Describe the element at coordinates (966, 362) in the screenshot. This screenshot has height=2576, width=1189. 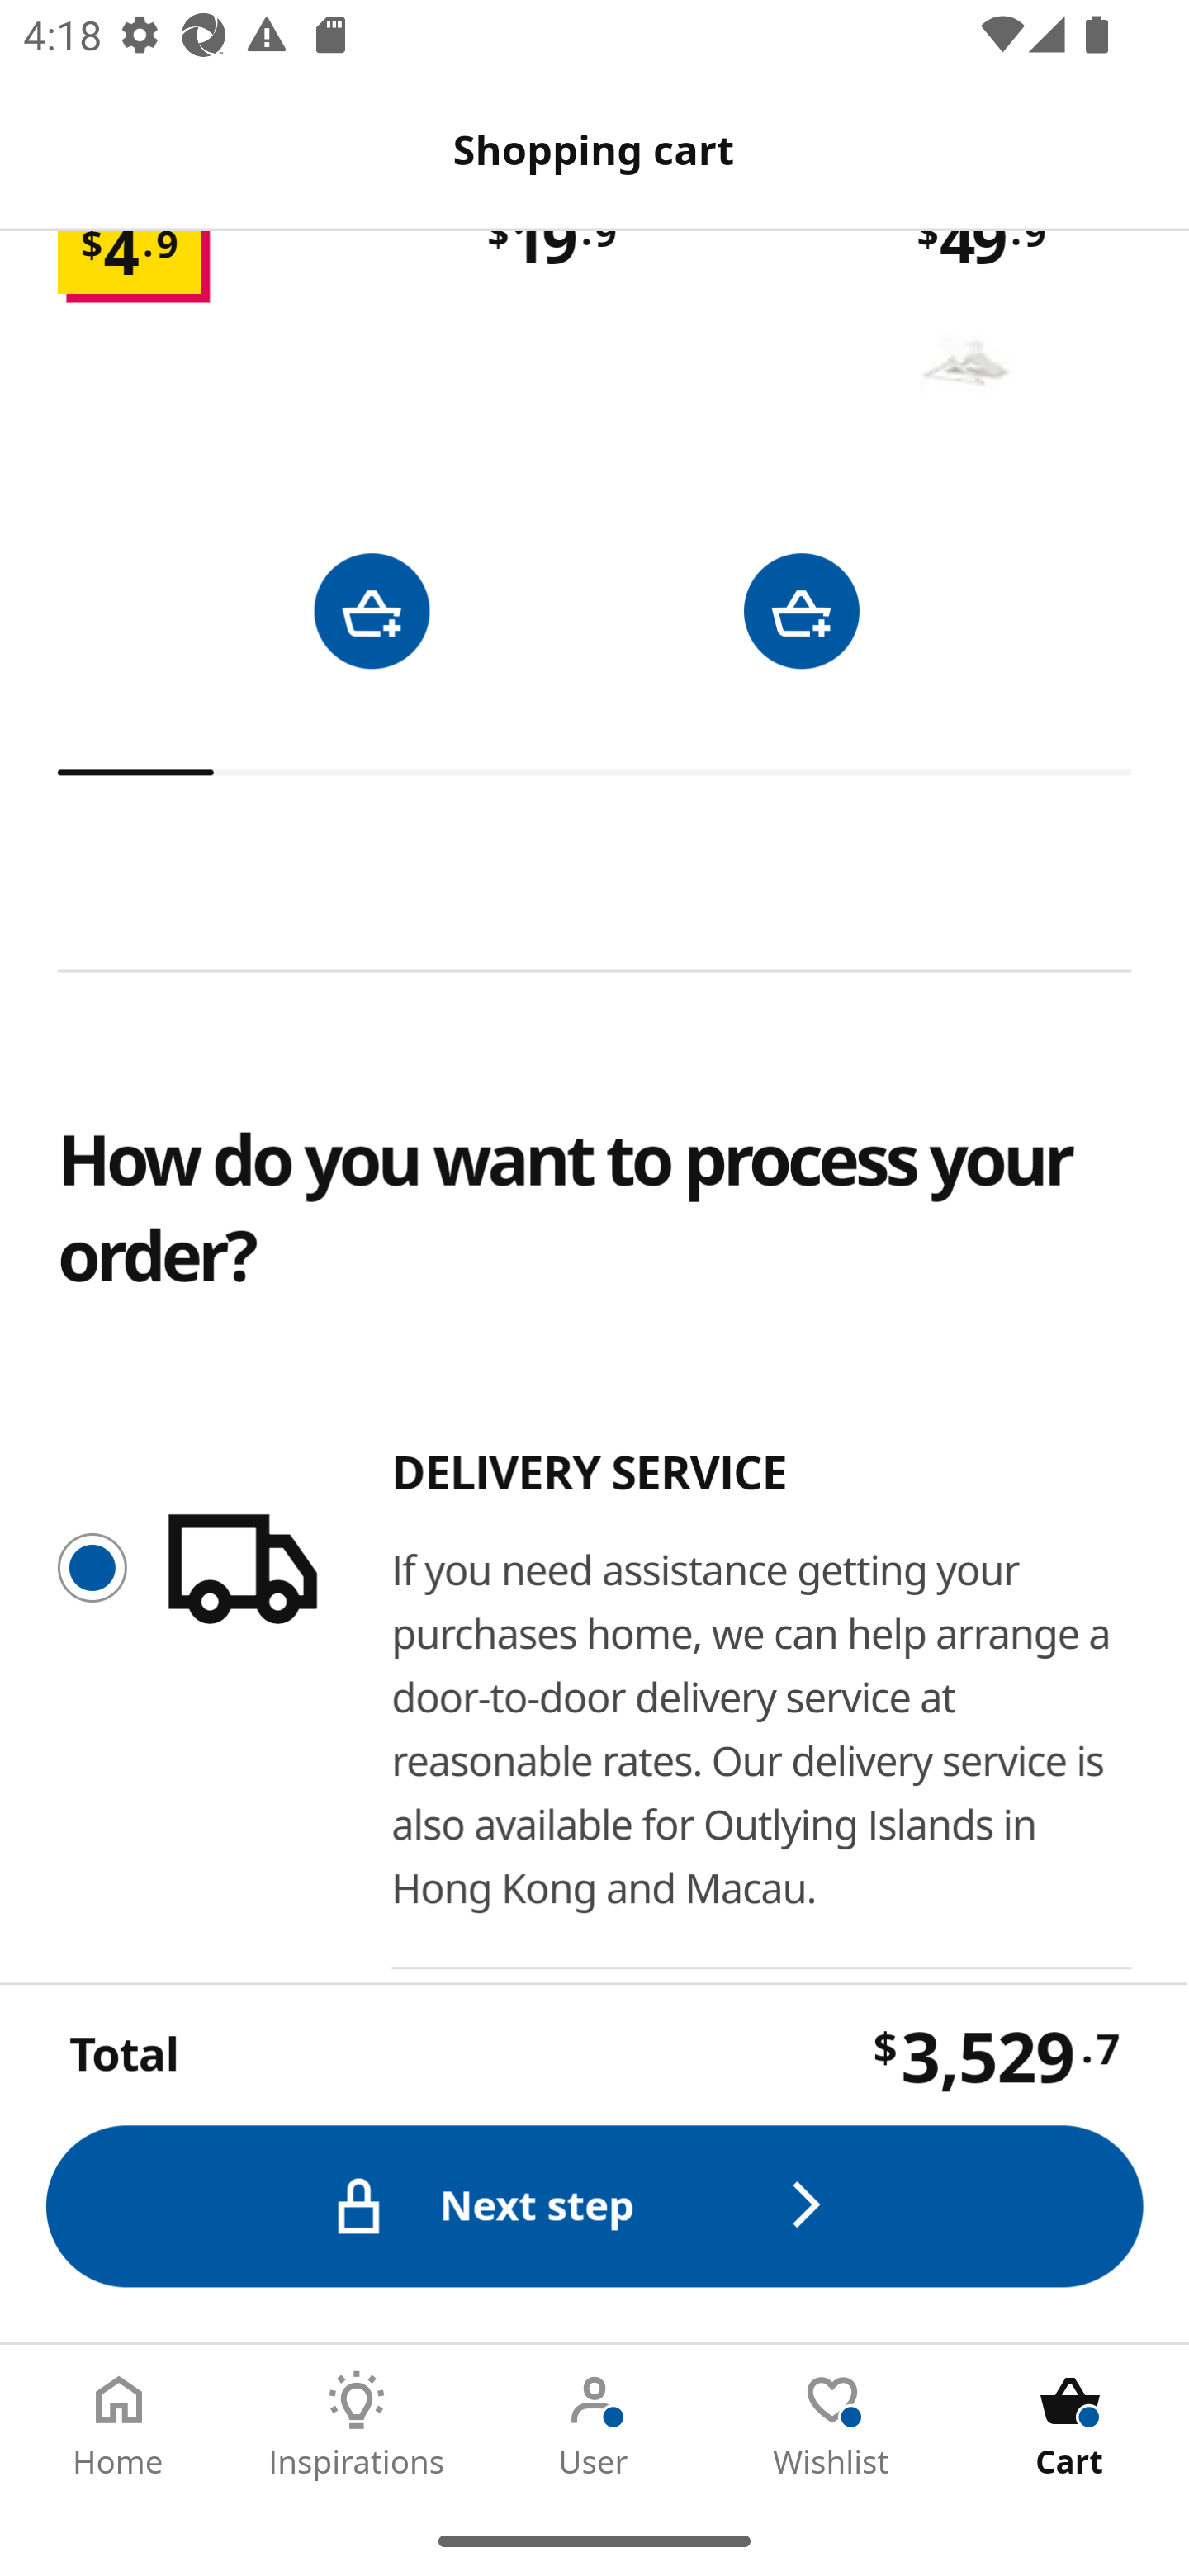
I see `BUMERANG` at that location.